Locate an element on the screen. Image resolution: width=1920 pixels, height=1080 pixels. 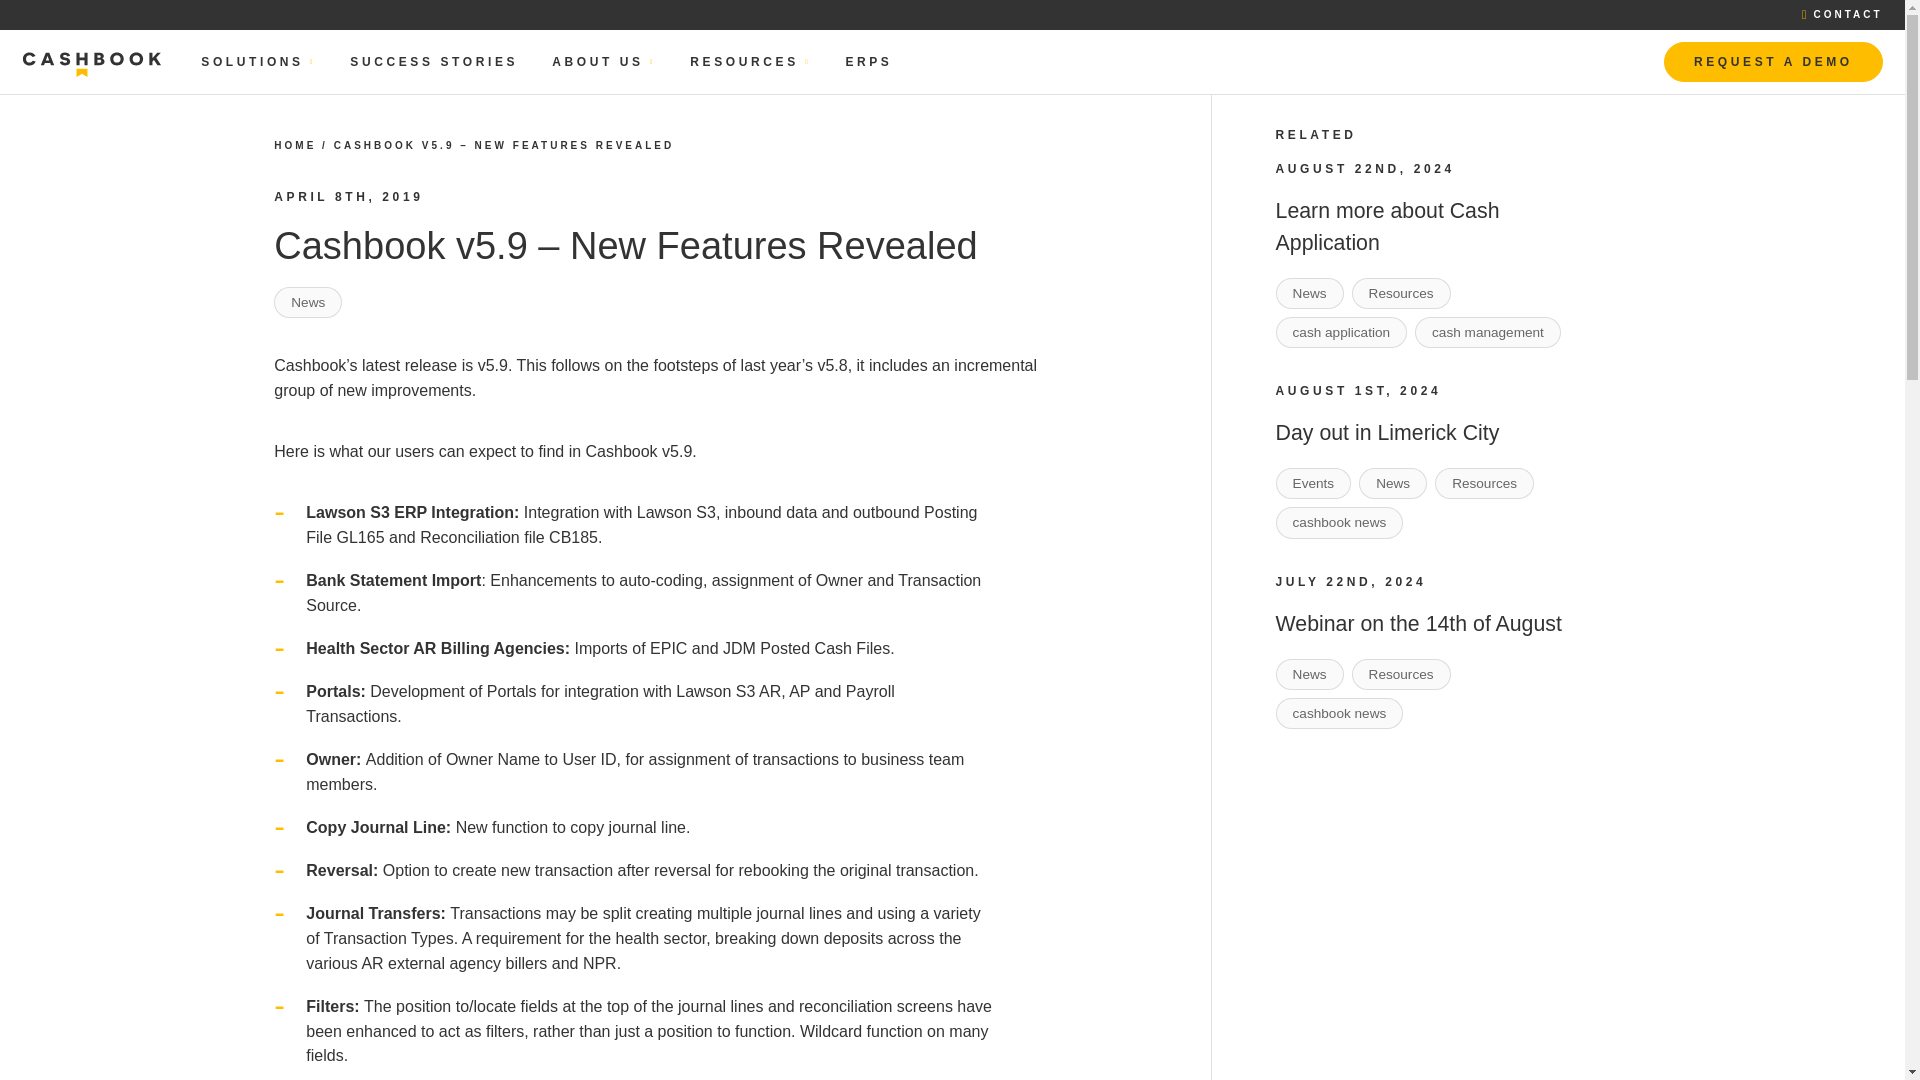
SUCCESS STORIES is located at coordinates (434, 62).